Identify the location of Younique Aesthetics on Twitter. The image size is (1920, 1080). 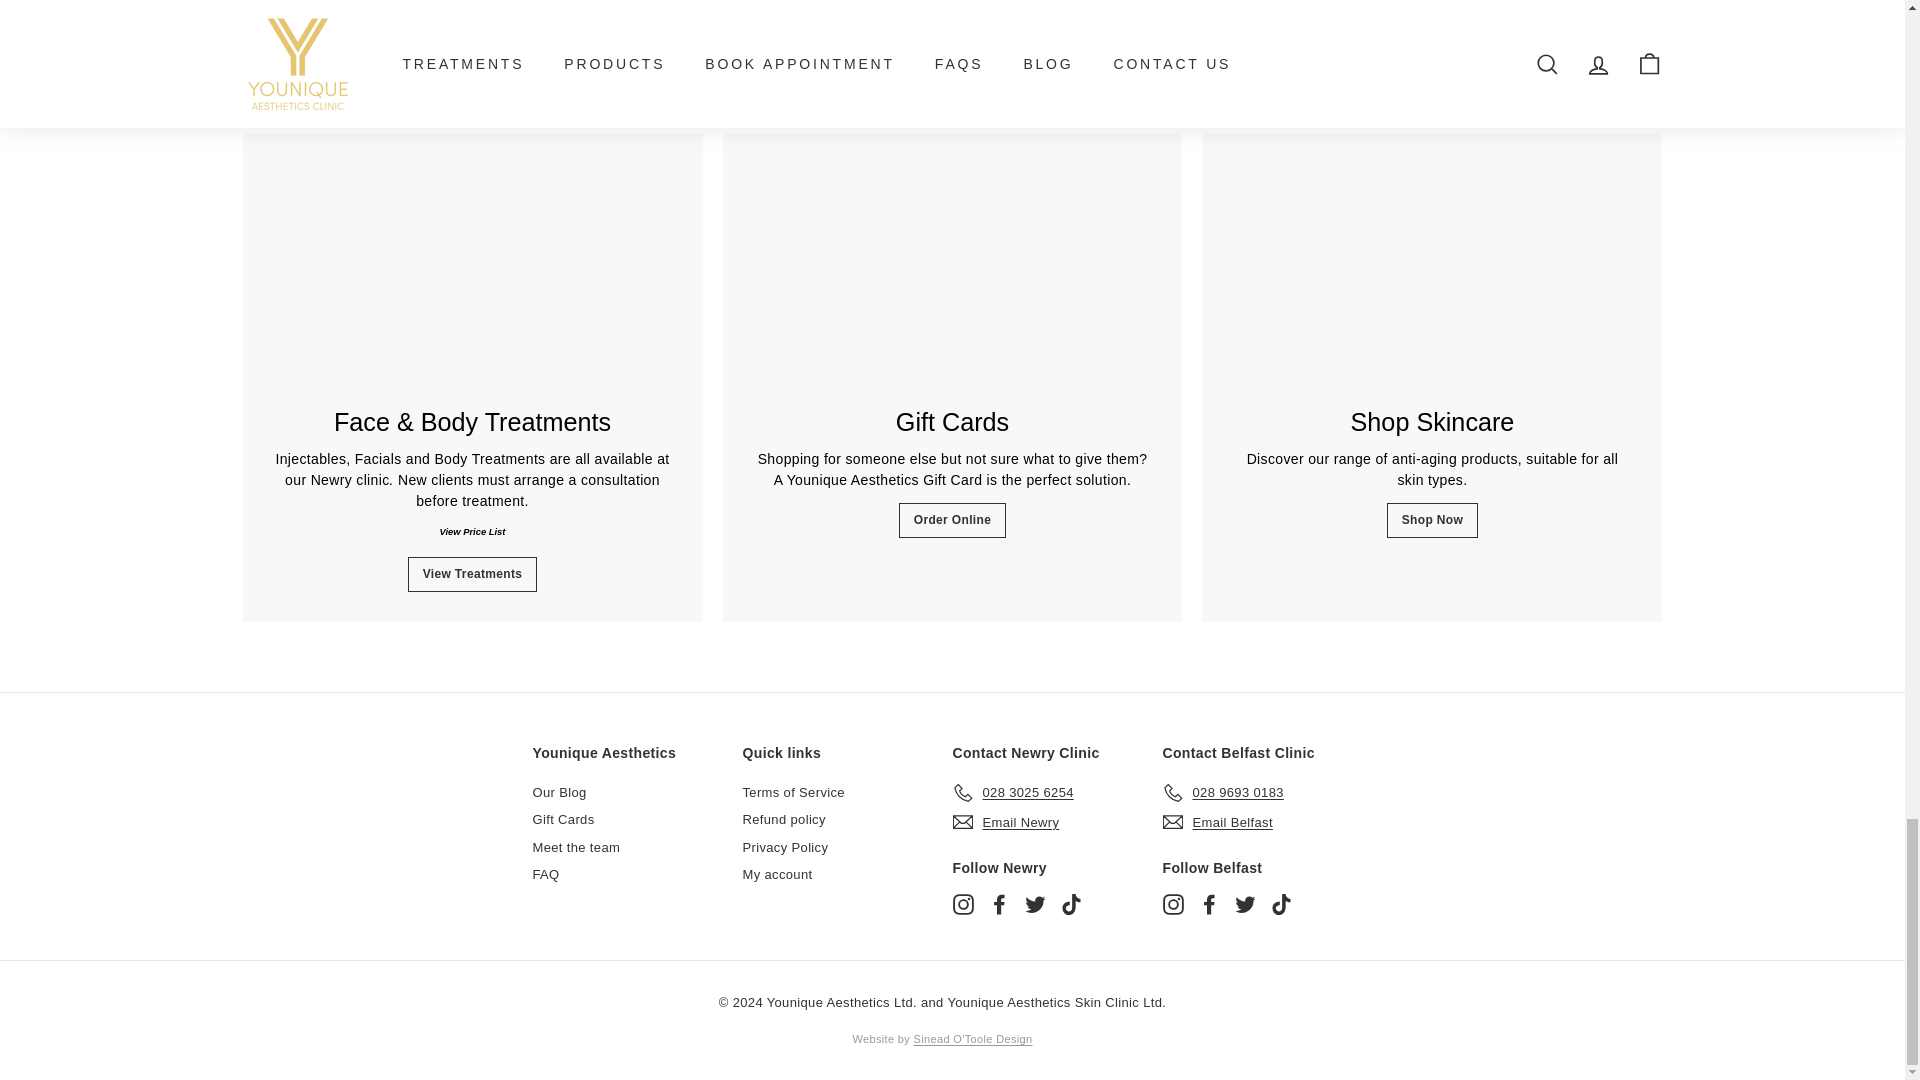
(1034, 904).